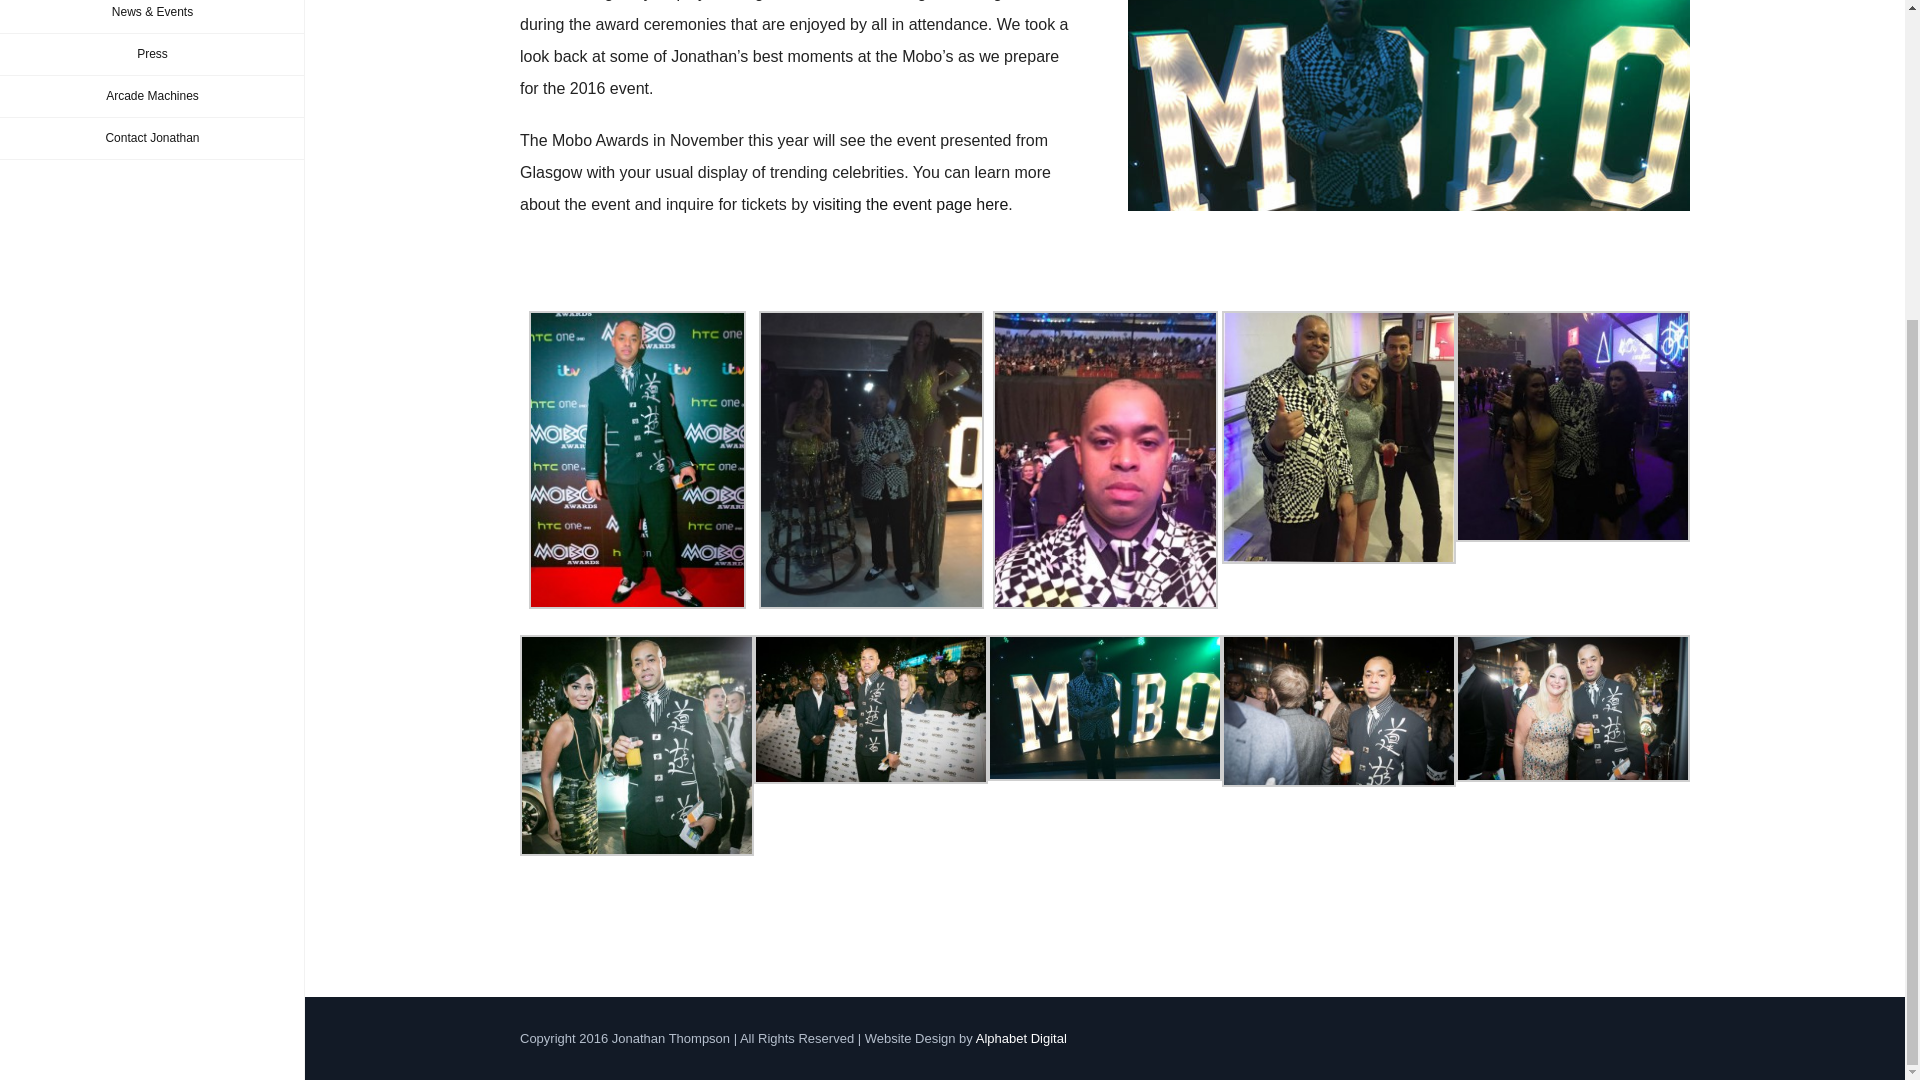  What do you see at coordinates (152, 138) in the screenshot?
I see `Contact Jonathan` at bounding box center [152, 138].